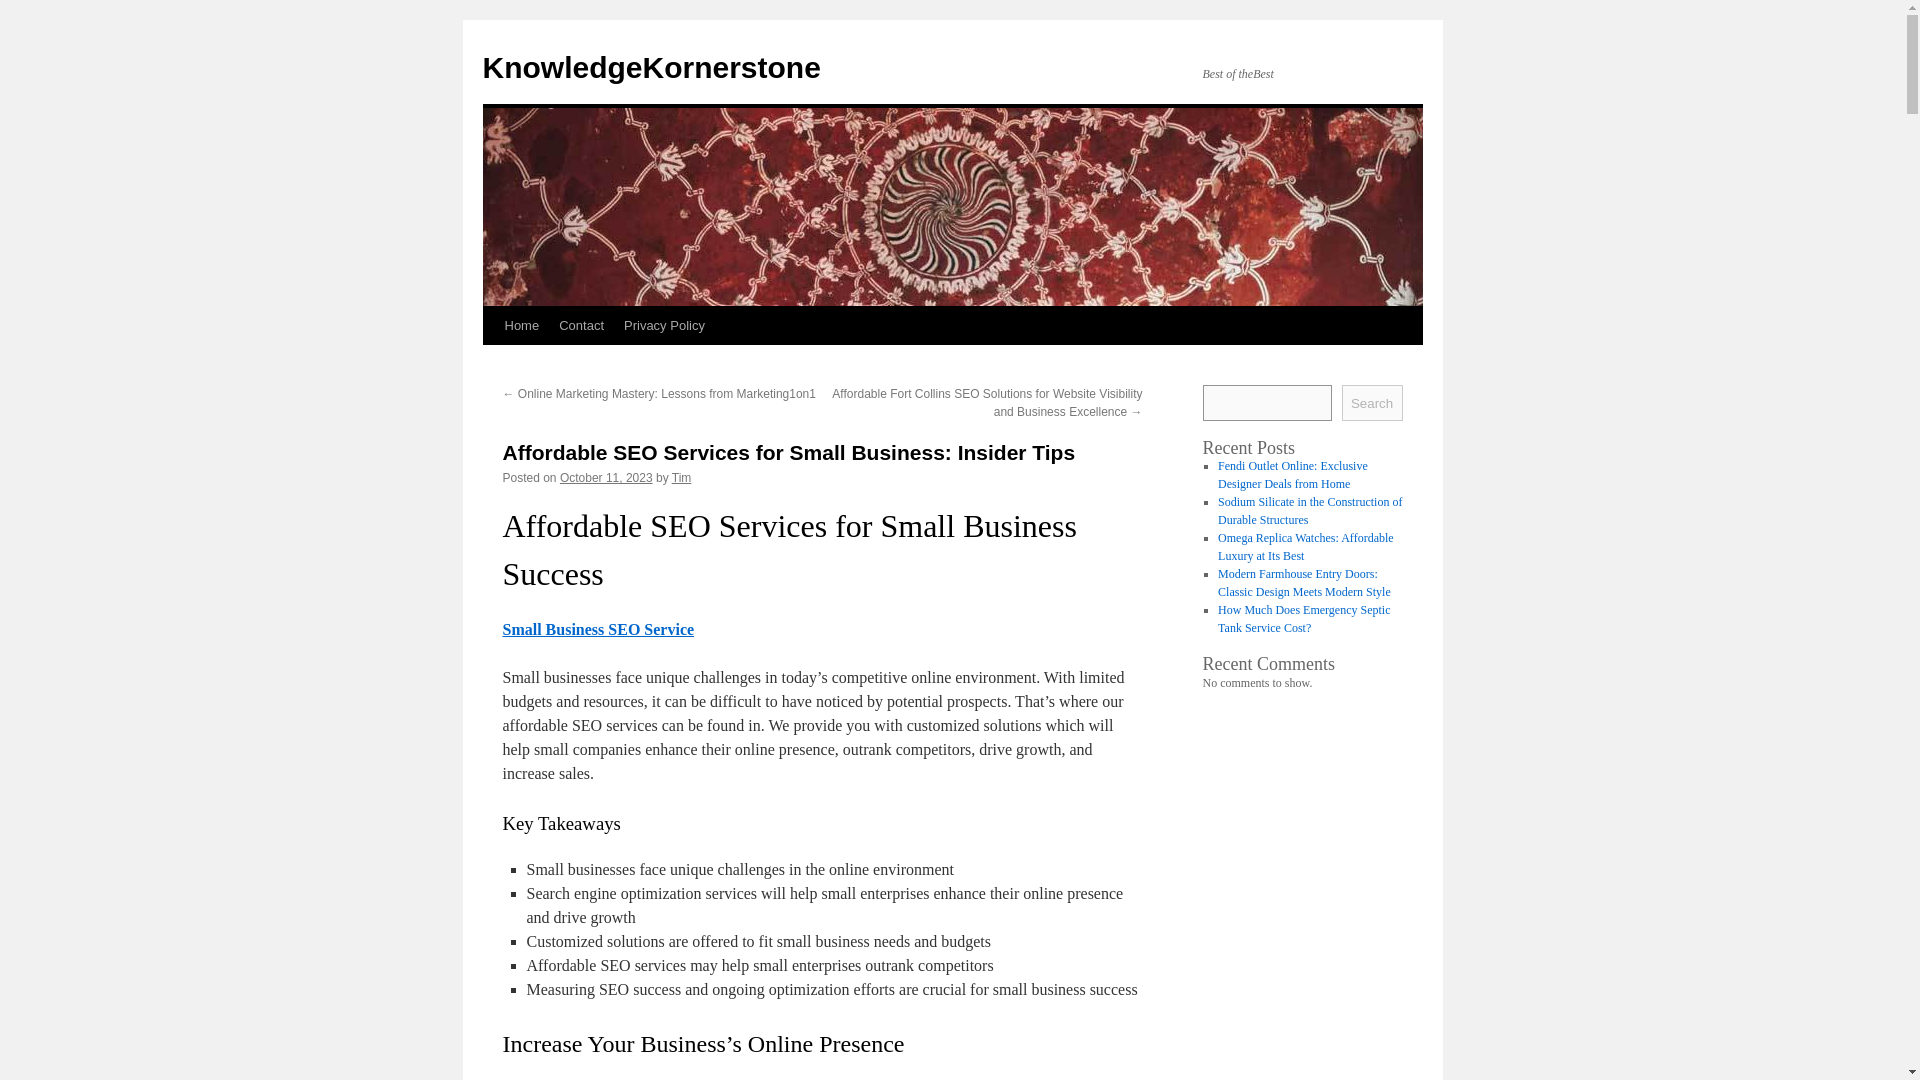  What do you see at coordinates (682, 477) in the screenshot?
I see `Tim` at bounding box center [682, 477].